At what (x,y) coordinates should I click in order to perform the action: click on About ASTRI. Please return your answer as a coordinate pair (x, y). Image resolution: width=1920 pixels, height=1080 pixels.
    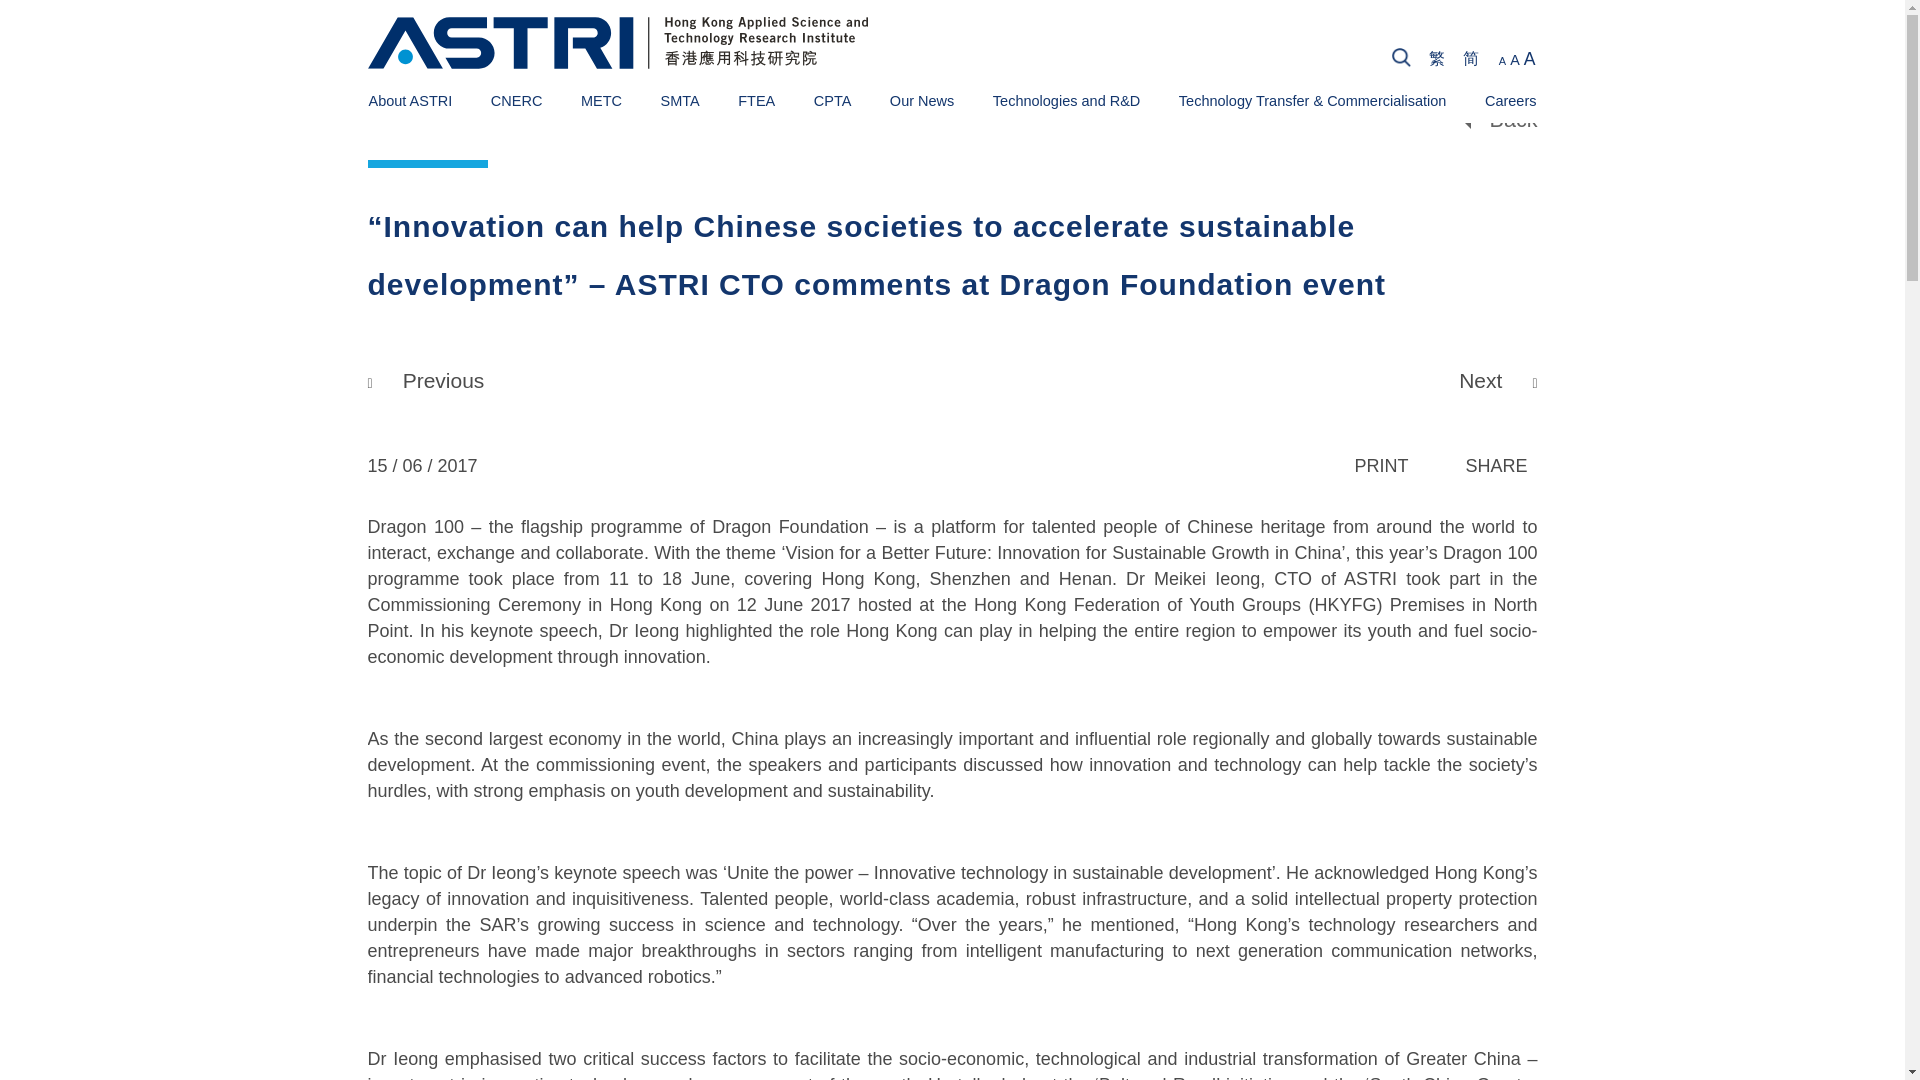
    Looking at the image, I should click on (410, 100).